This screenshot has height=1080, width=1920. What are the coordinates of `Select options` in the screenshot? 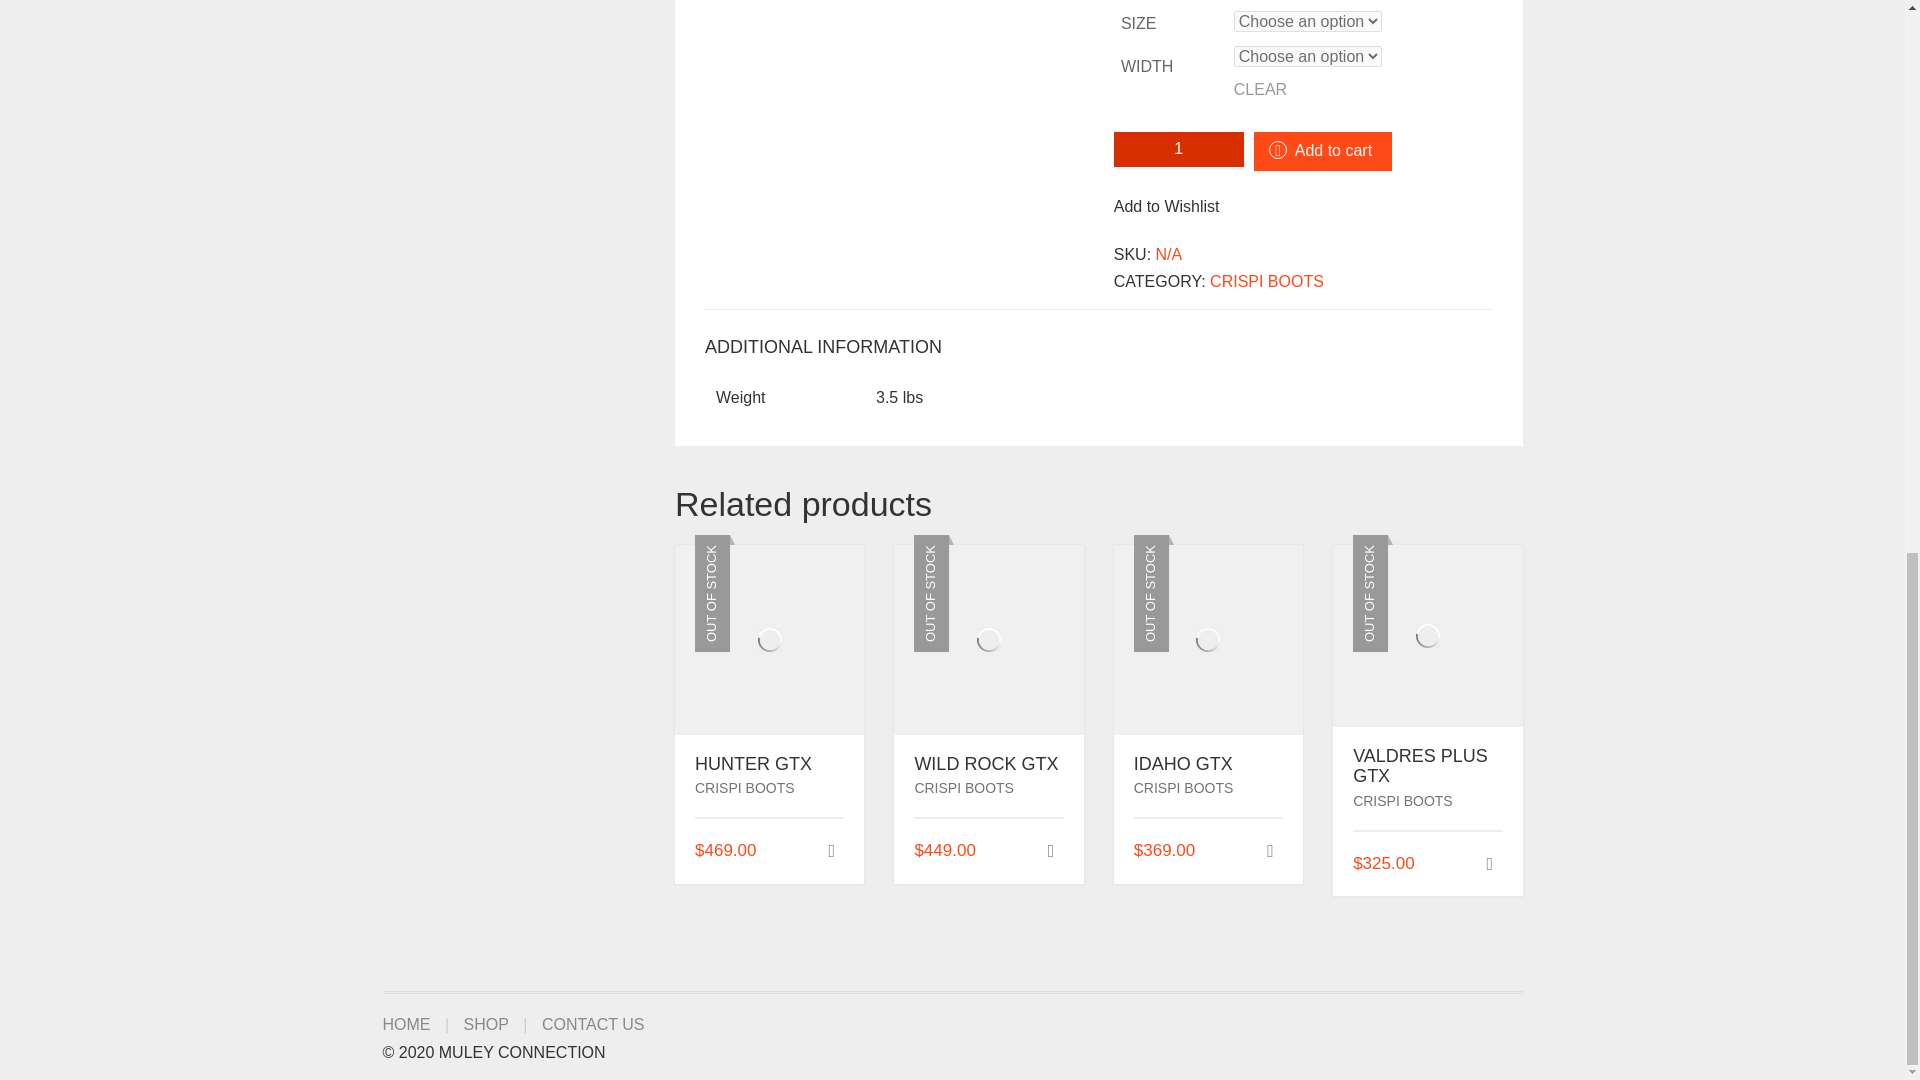 It's located at (1488, 864).